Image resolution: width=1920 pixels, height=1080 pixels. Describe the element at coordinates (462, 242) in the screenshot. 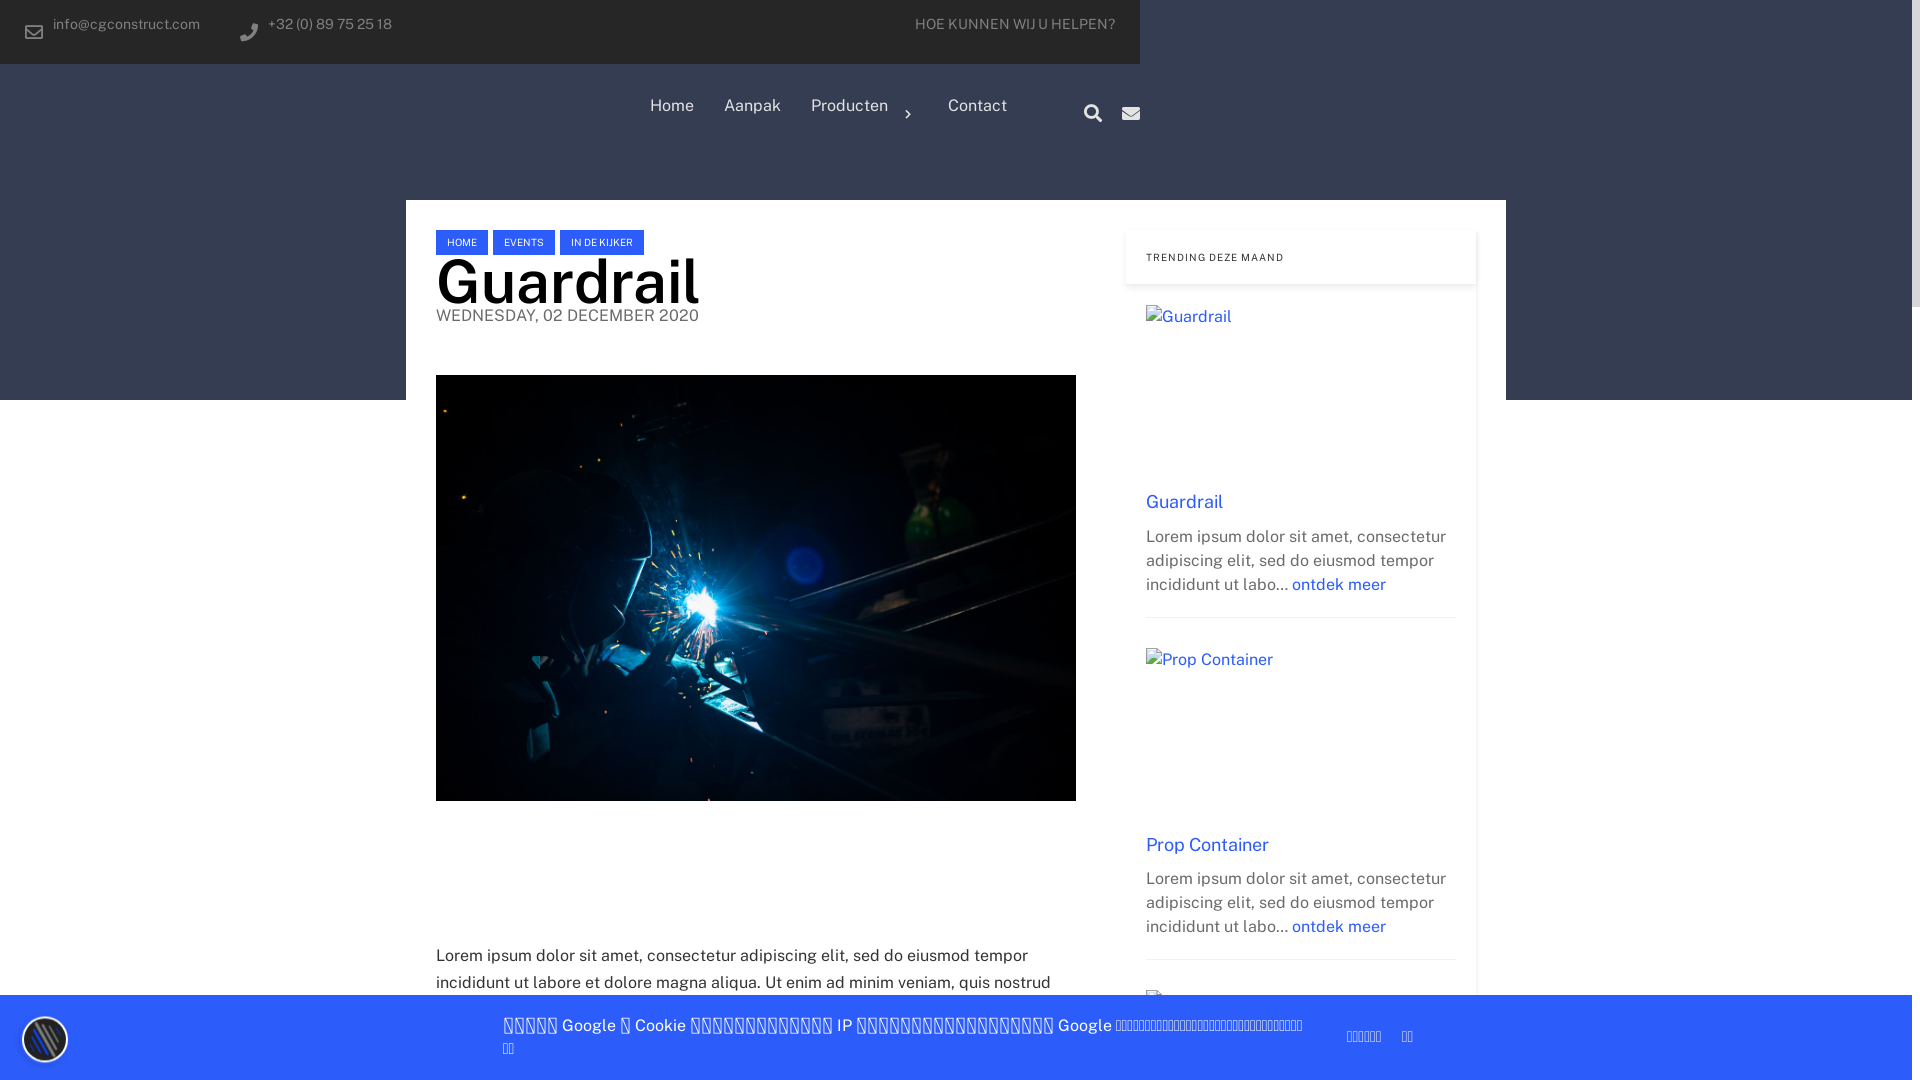

I see `HOME` at that location.